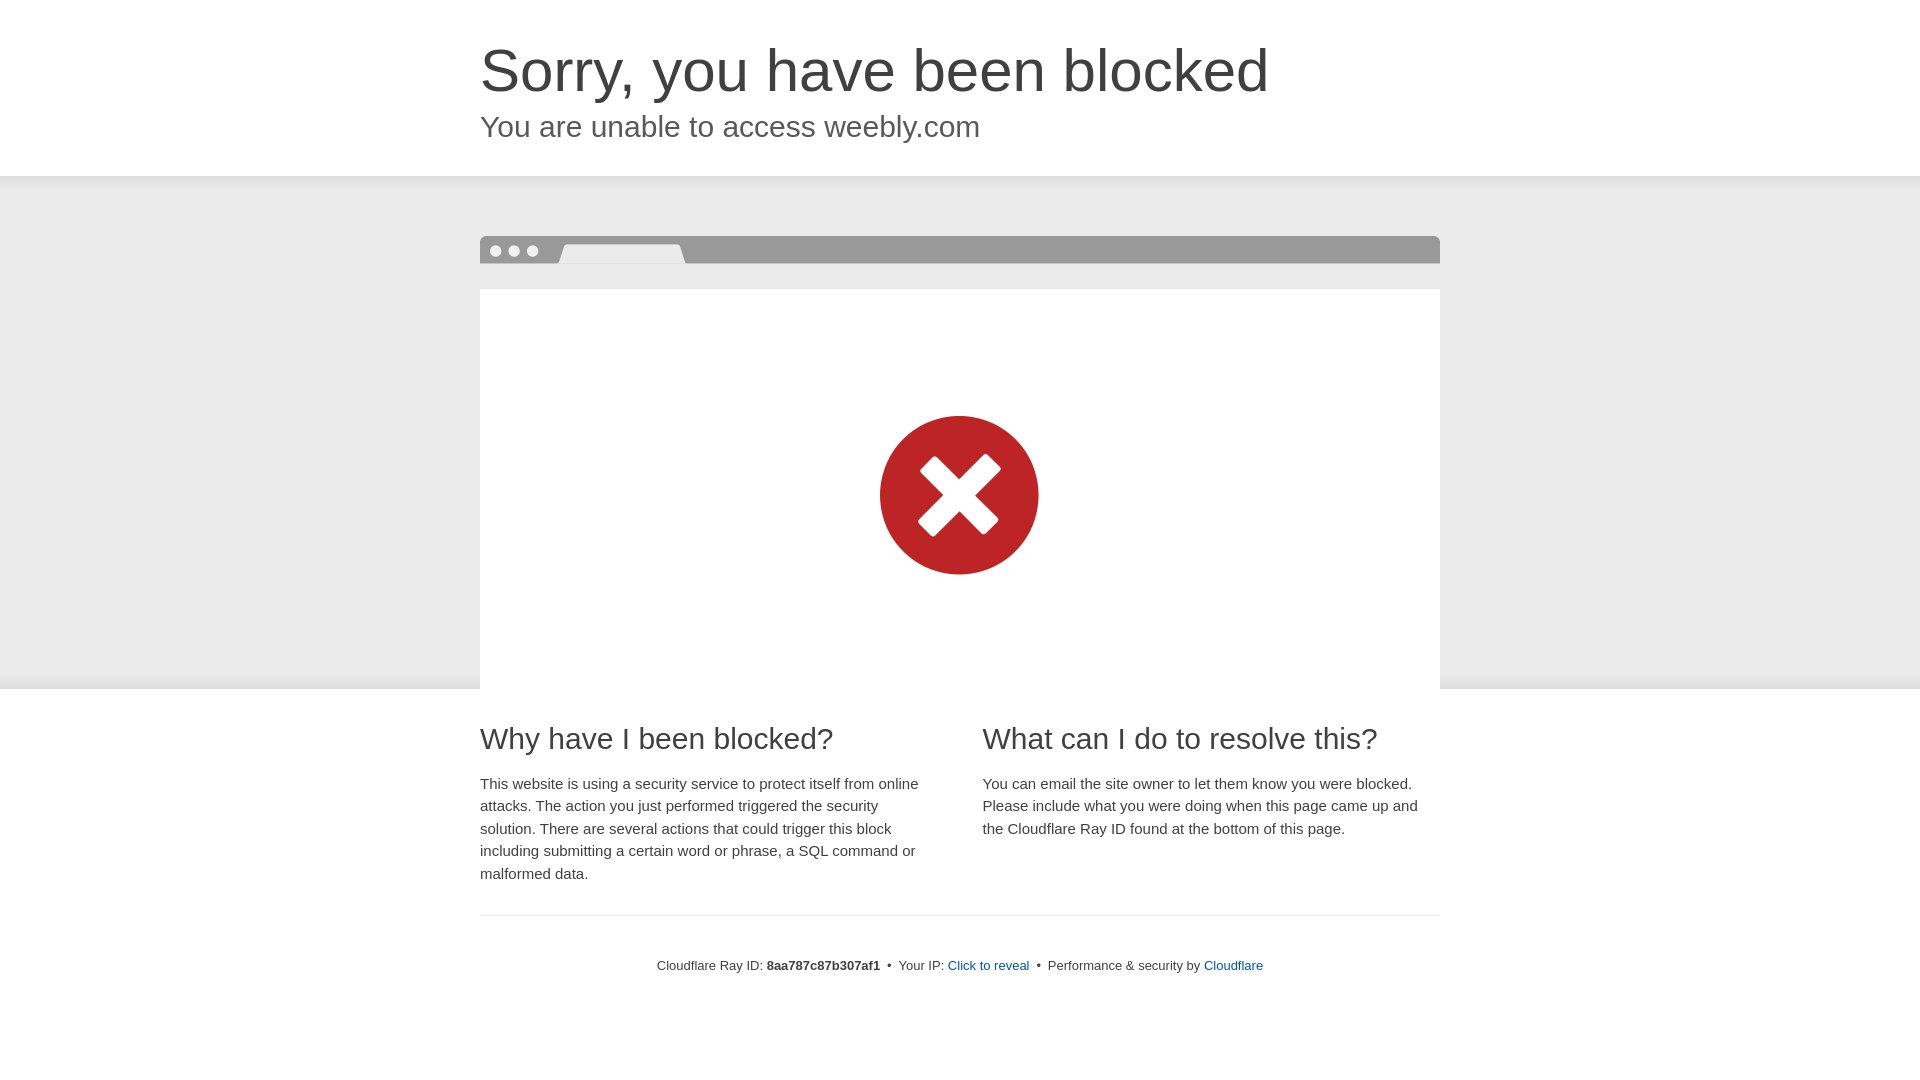  What do you see at coordinates (988, 966) in the screenshot?
I see `Click to reveal` at bounding box center [988, 966].